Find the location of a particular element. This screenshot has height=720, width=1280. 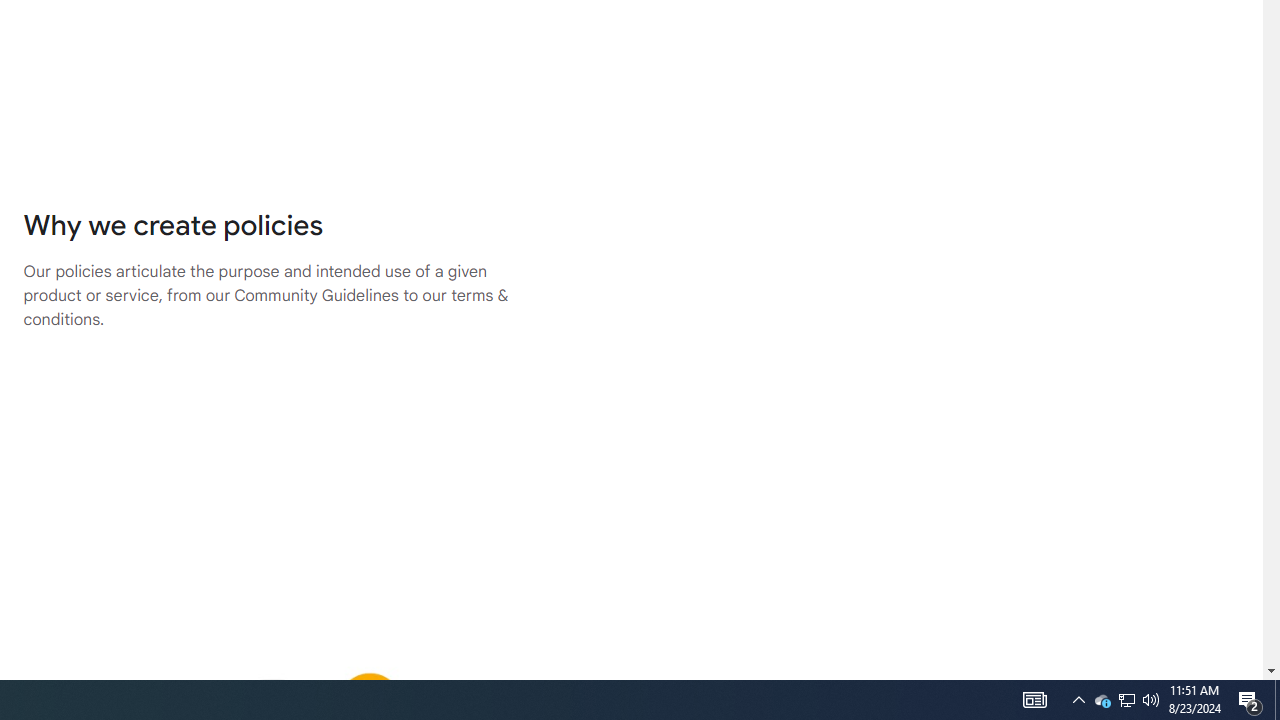

Notification Chevron is located at coordinates (1250, 700).